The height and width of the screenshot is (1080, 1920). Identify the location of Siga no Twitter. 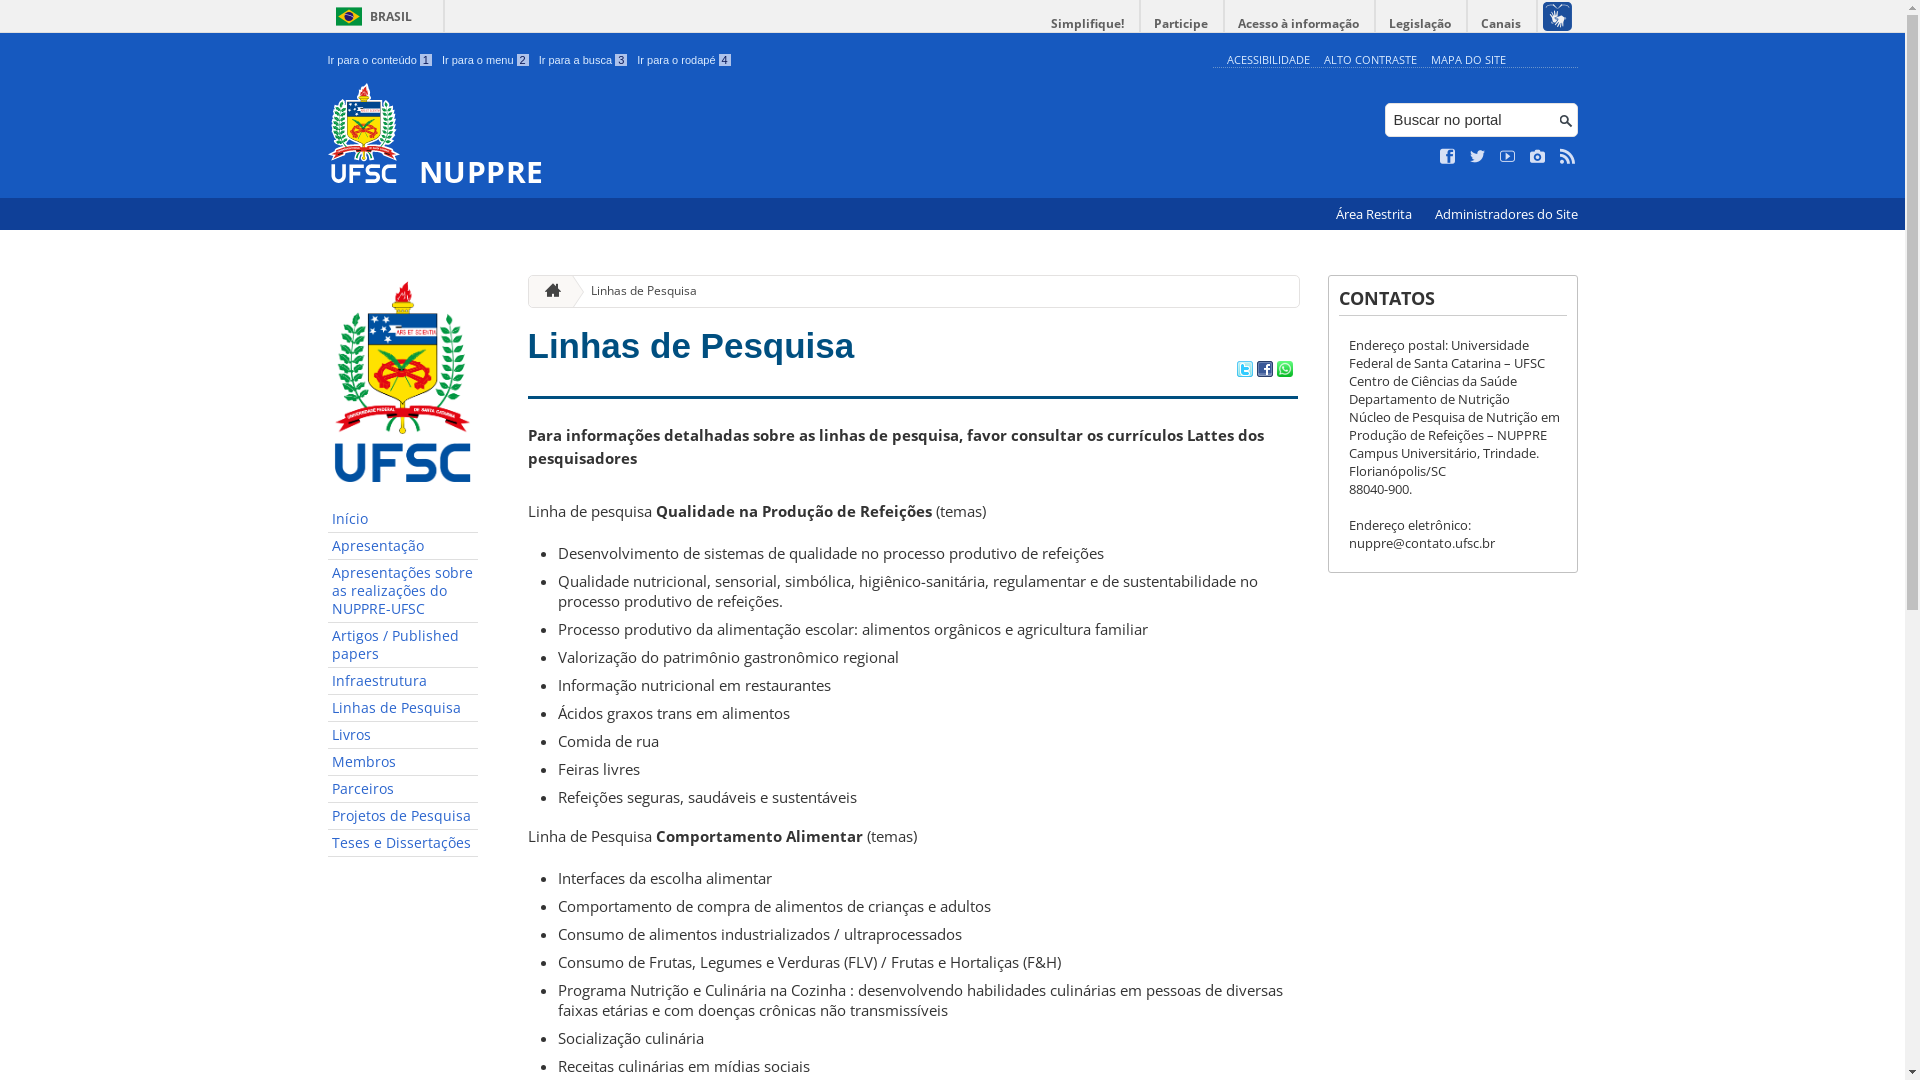
(1478, 157).